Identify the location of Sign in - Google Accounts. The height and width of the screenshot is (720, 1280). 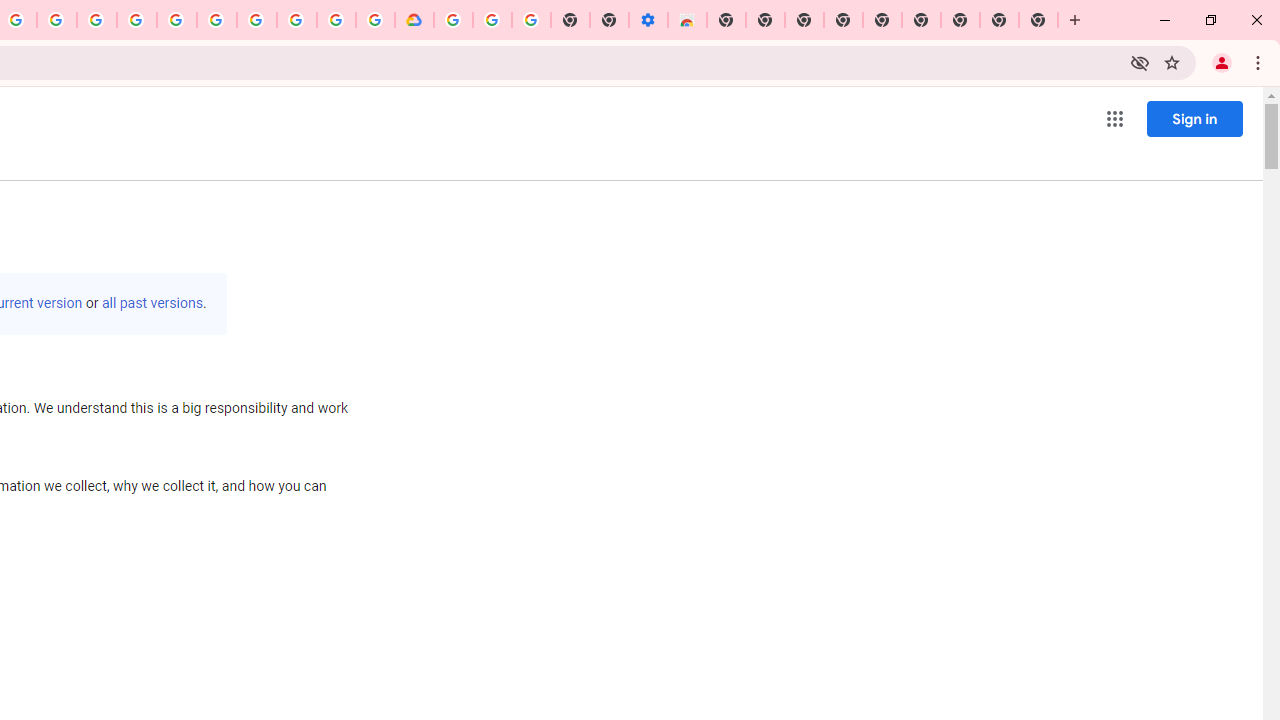
(177, 20).